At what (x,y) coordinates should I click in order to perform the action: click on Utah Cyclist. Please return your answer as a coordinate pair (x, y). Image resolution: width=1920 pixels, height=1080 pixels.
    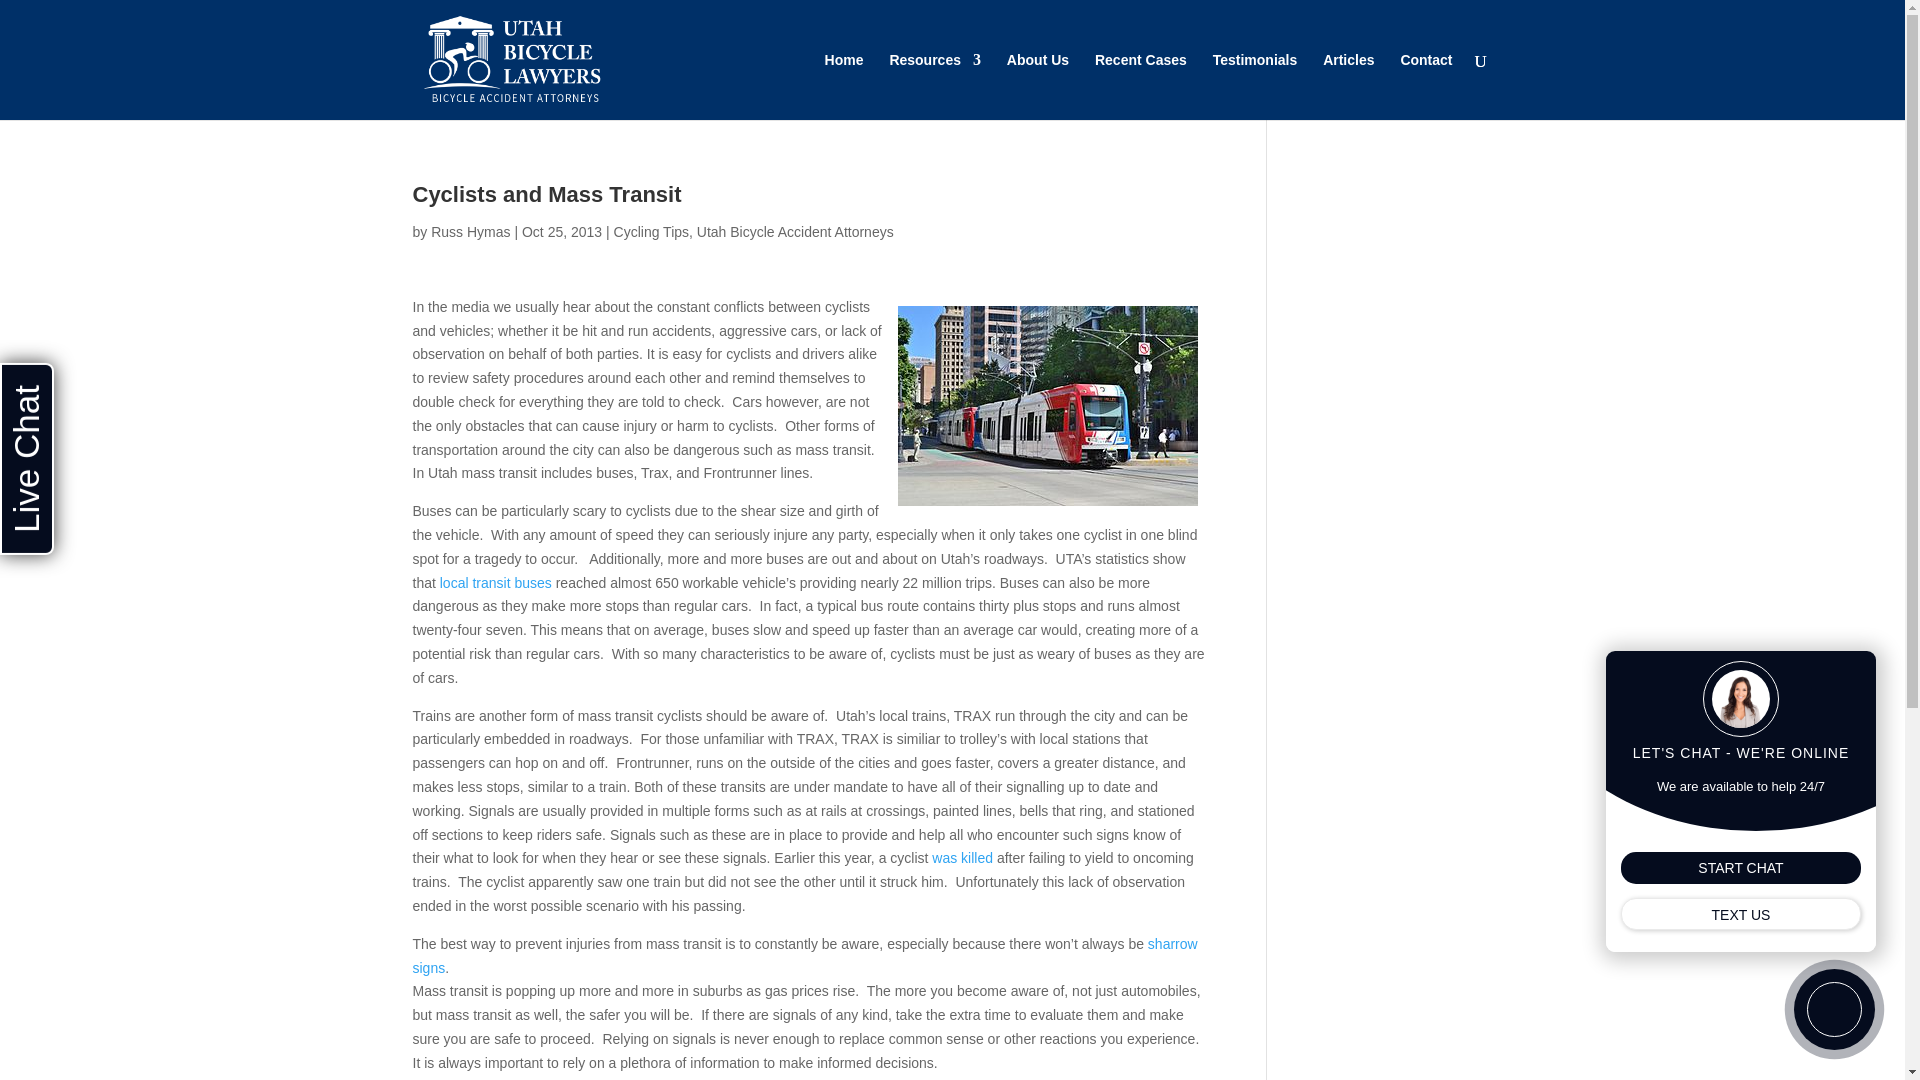
    Looking at the image, I should click on (962, 858).